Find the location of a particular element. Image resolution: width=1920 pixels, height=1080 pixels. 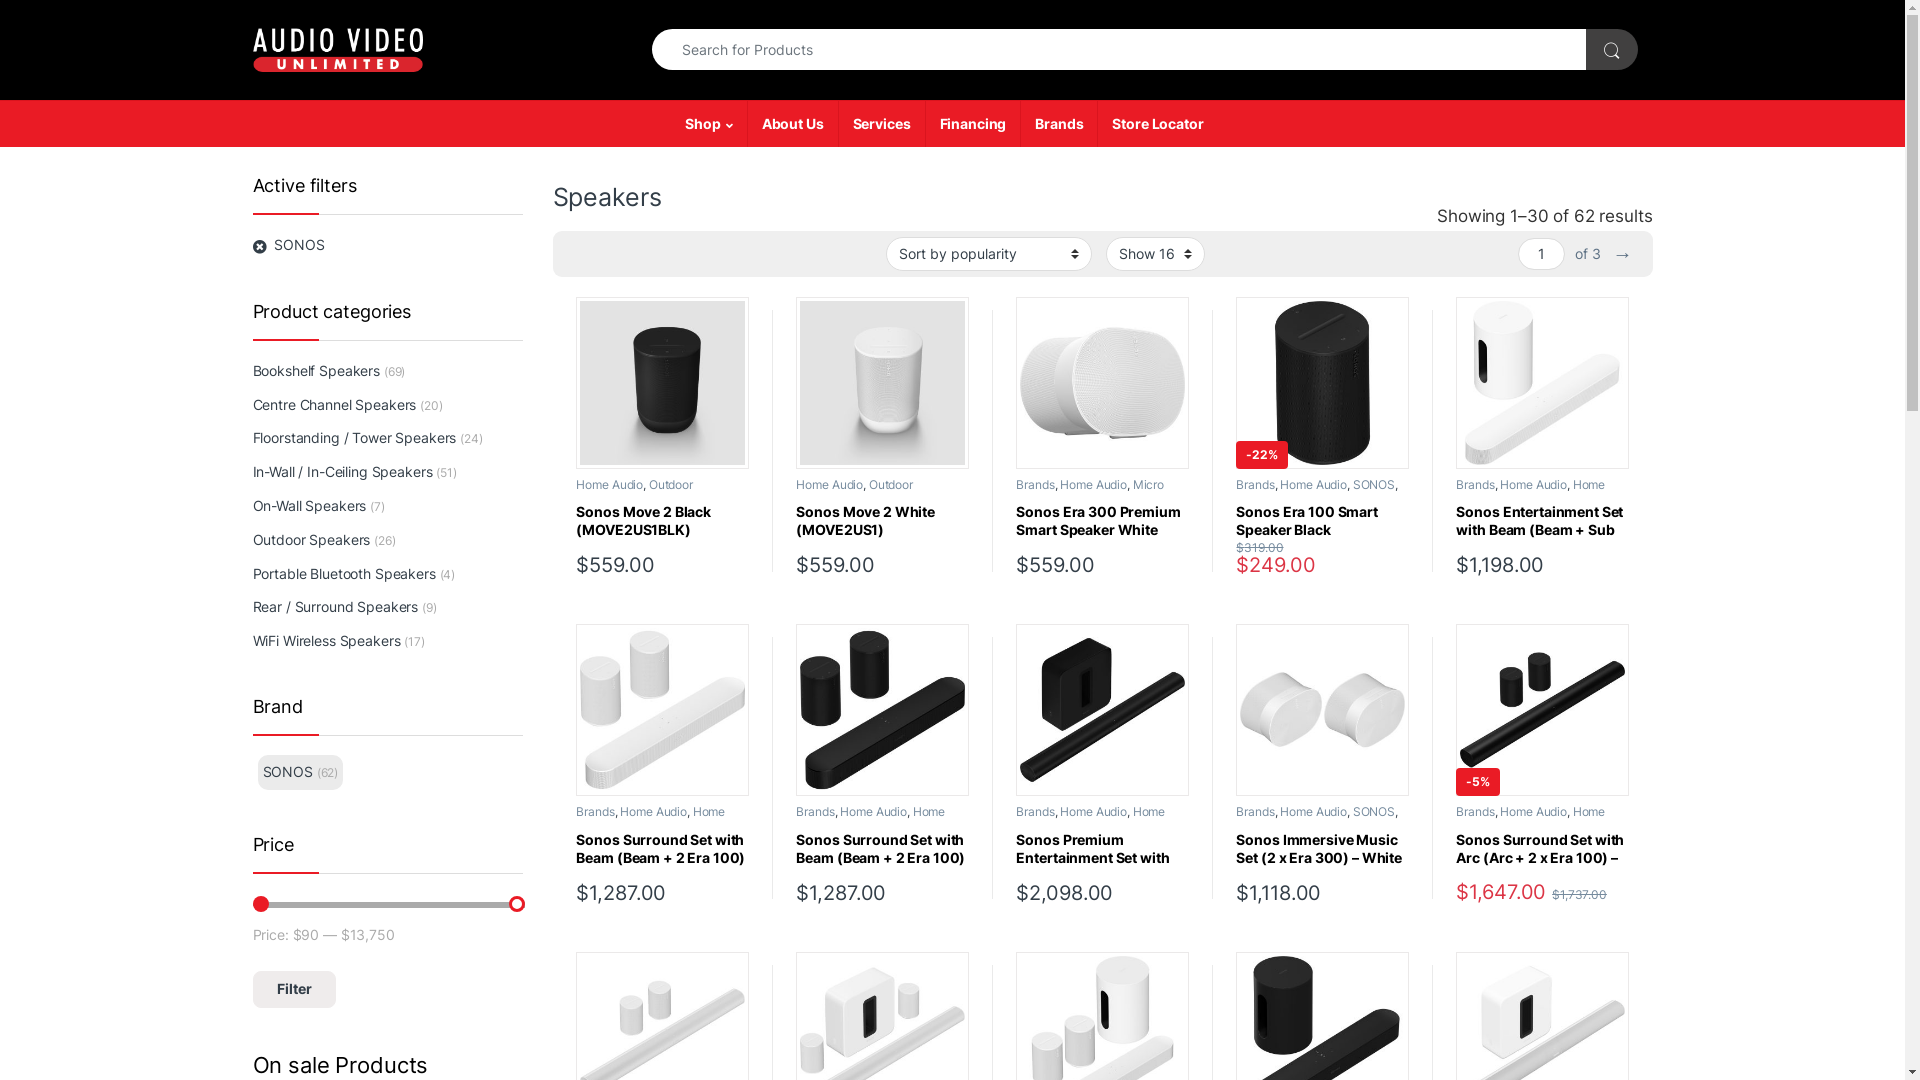

Rear / Surround Speakers is located at coordinates (335, 606).